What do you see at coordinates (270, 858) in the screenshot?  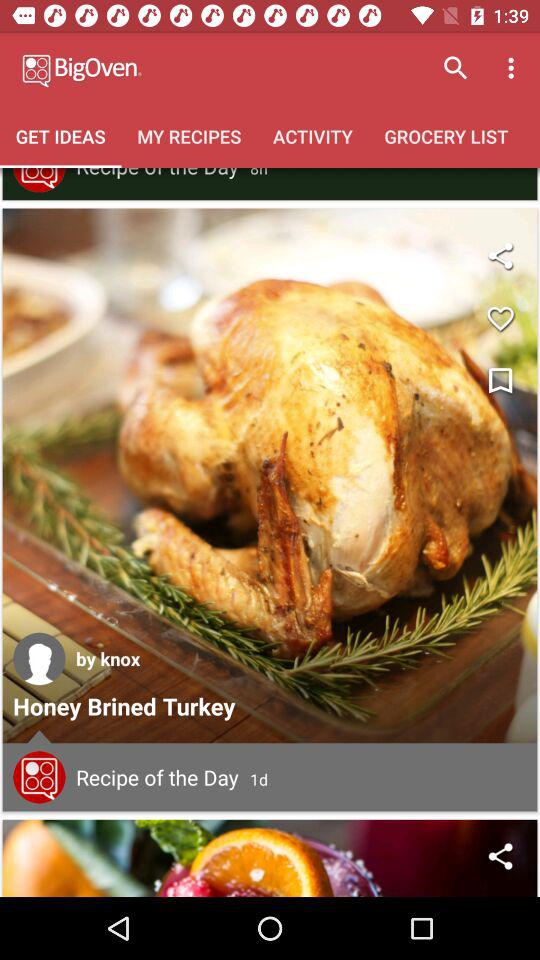 I see `a place to view a recipe which contains orange` at bounding box center [270, 858].